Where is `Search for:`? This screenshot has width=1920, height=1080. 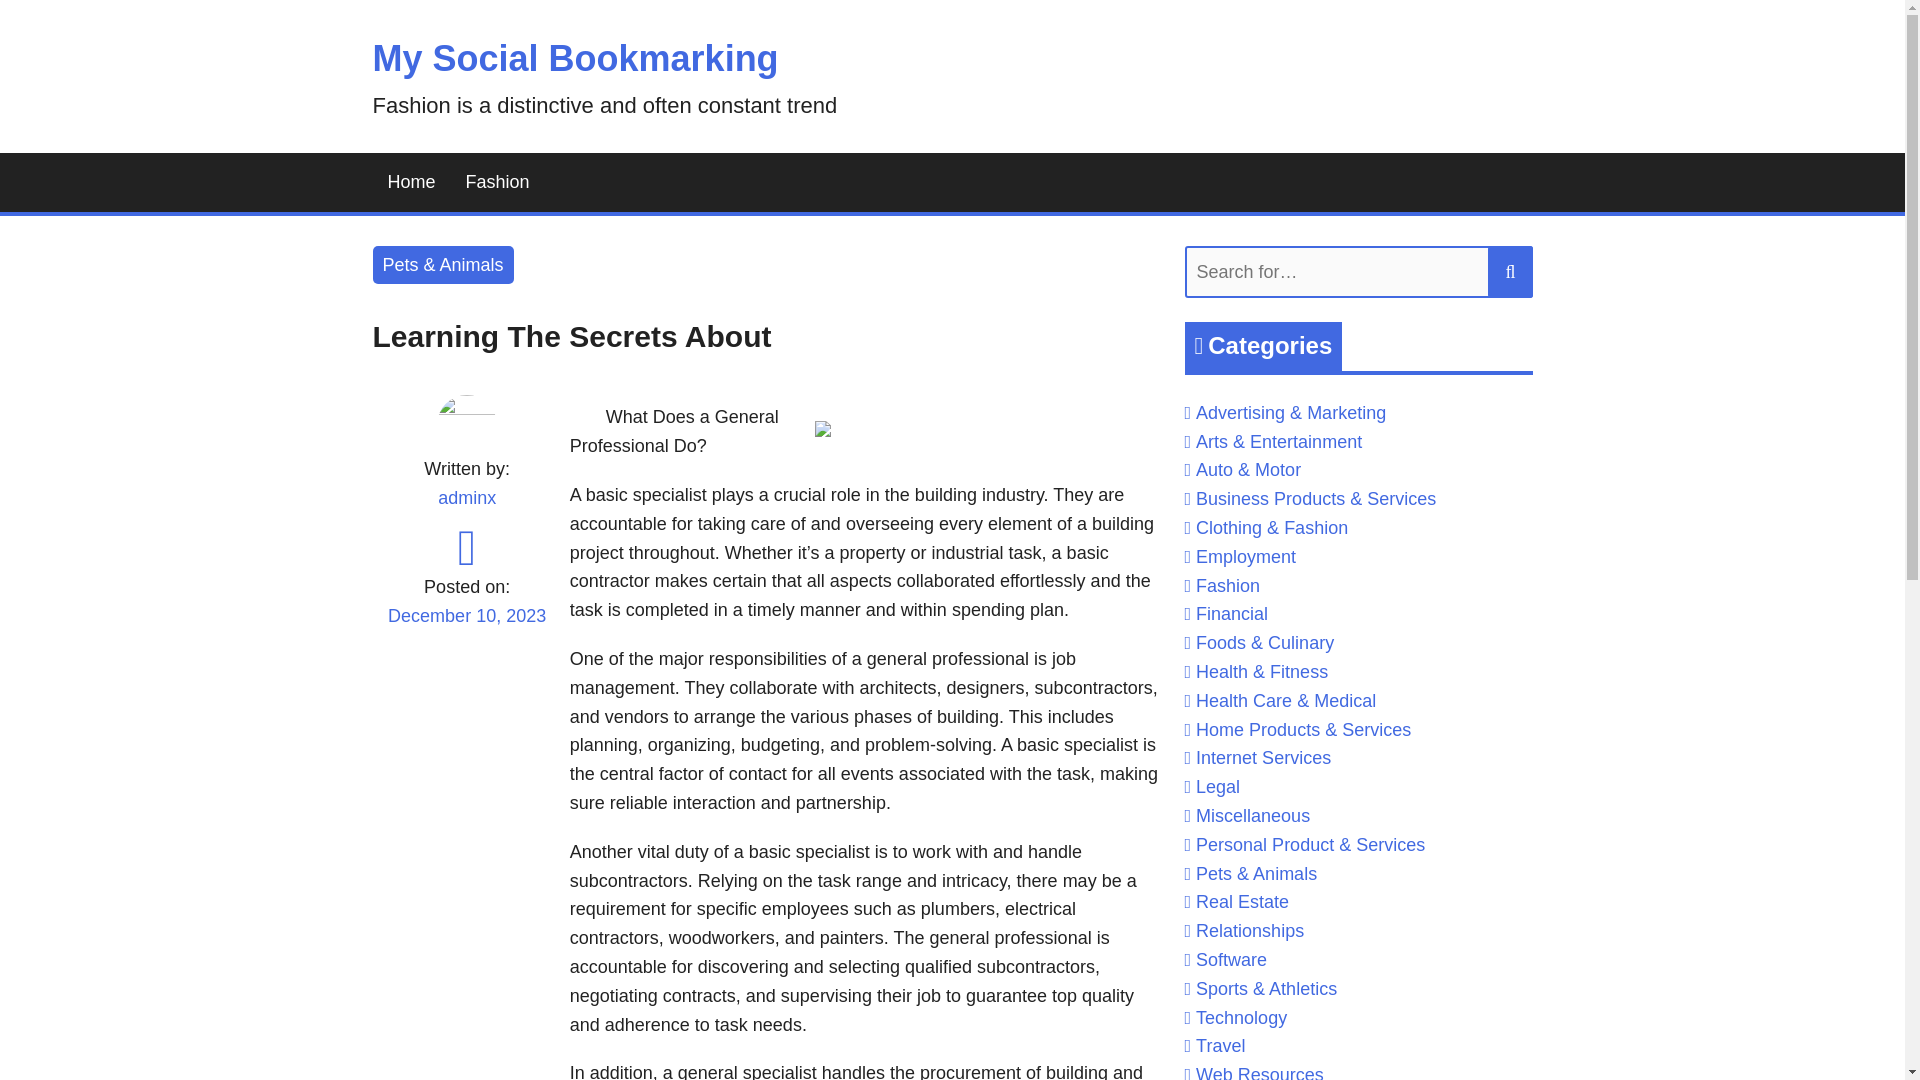
Search for: is located at coordinates (1358, 272).